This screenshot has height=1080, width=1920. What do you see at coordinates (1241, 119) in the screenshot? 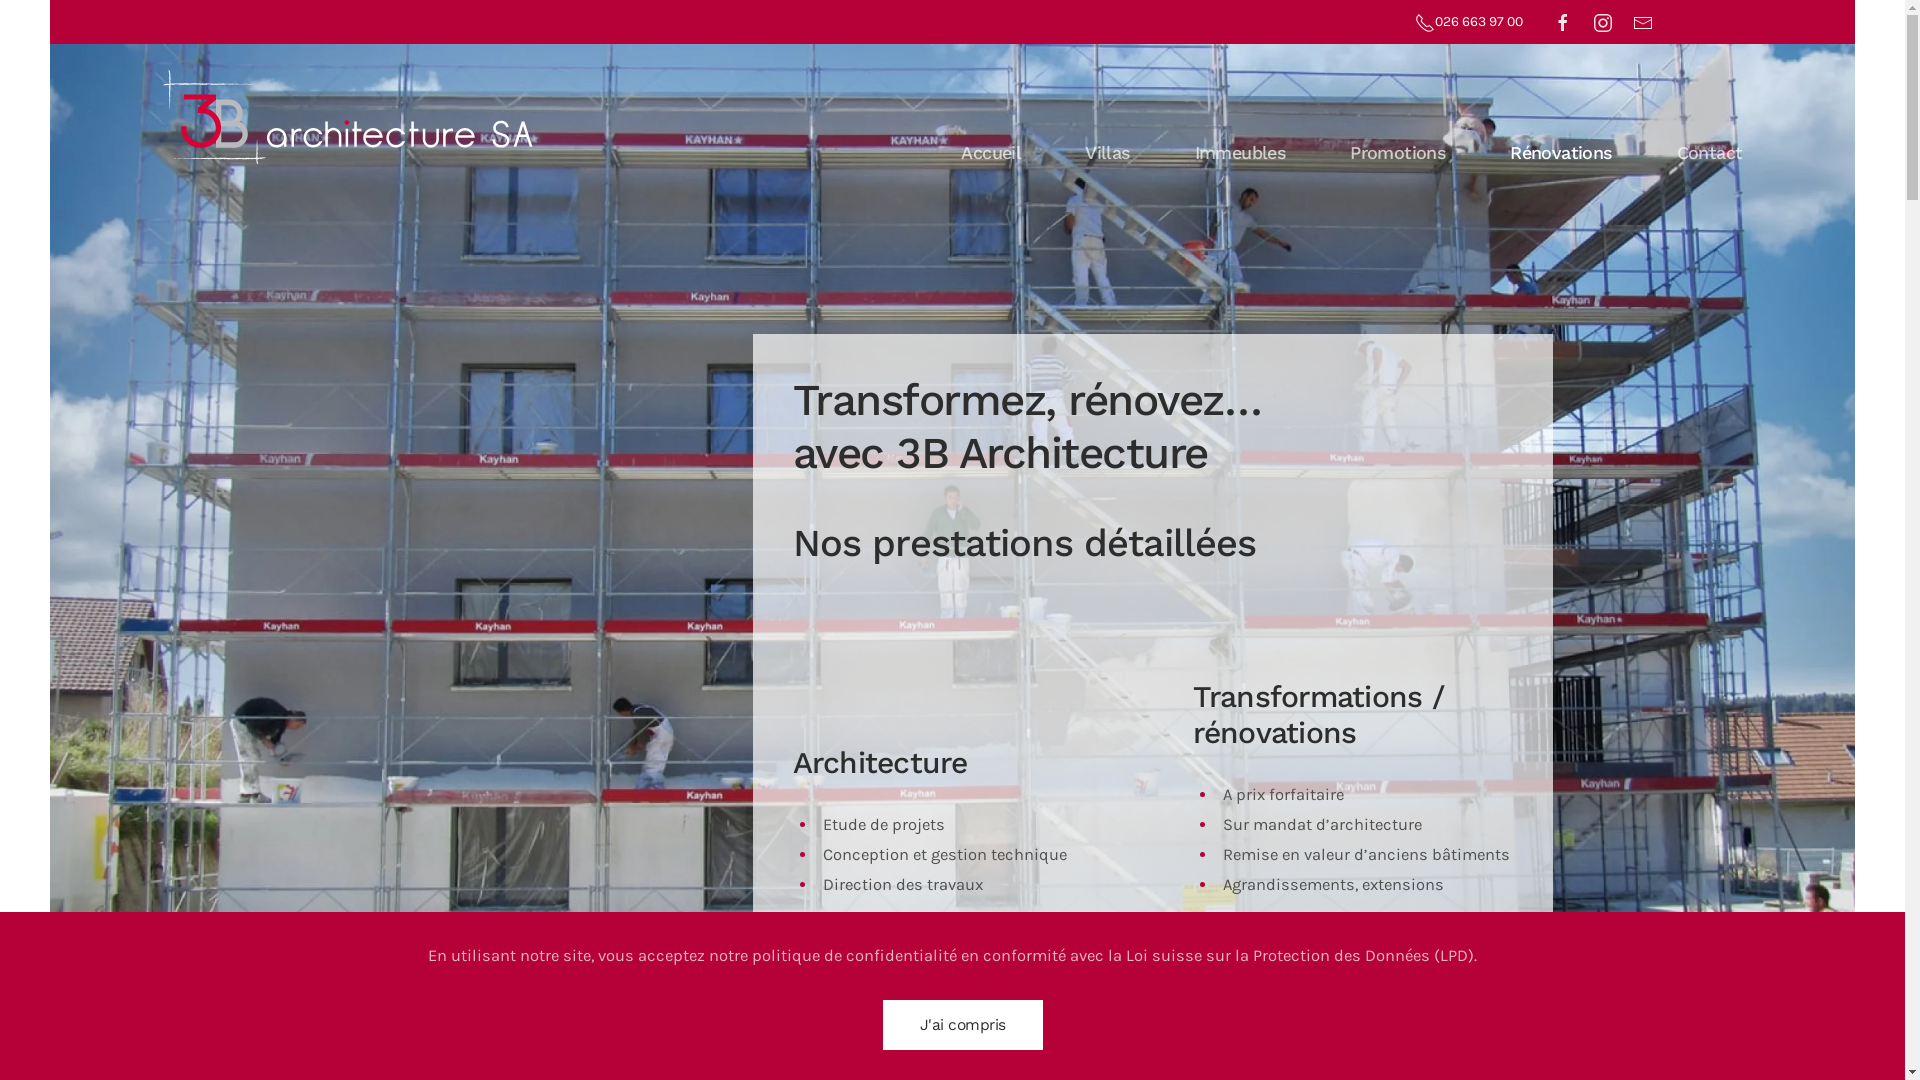
I see `Immeubles` at bounding box center [1241, 119].